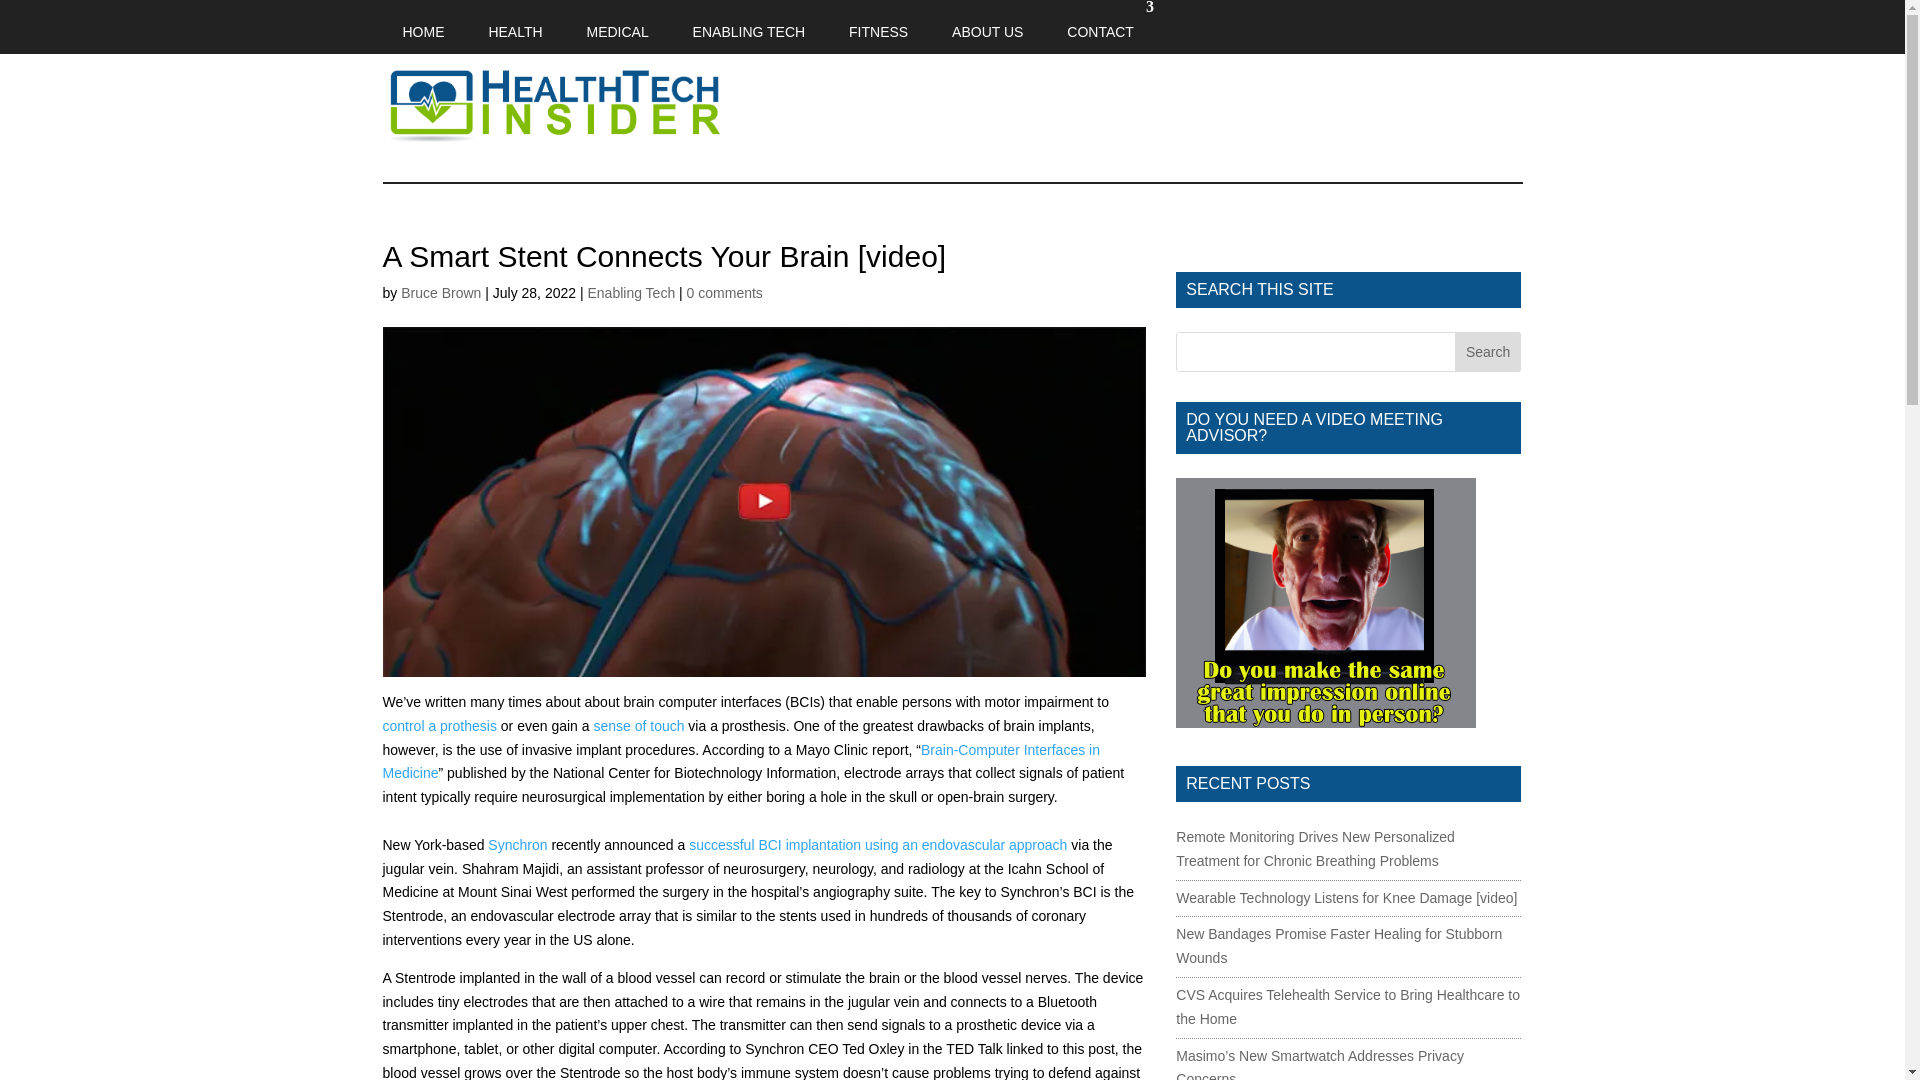 Image resolution: width=1920 pixels, height=1080 pixels. Describe the element at coordinates (517, 845) in the screenshot. I see `Synchron` at that location.